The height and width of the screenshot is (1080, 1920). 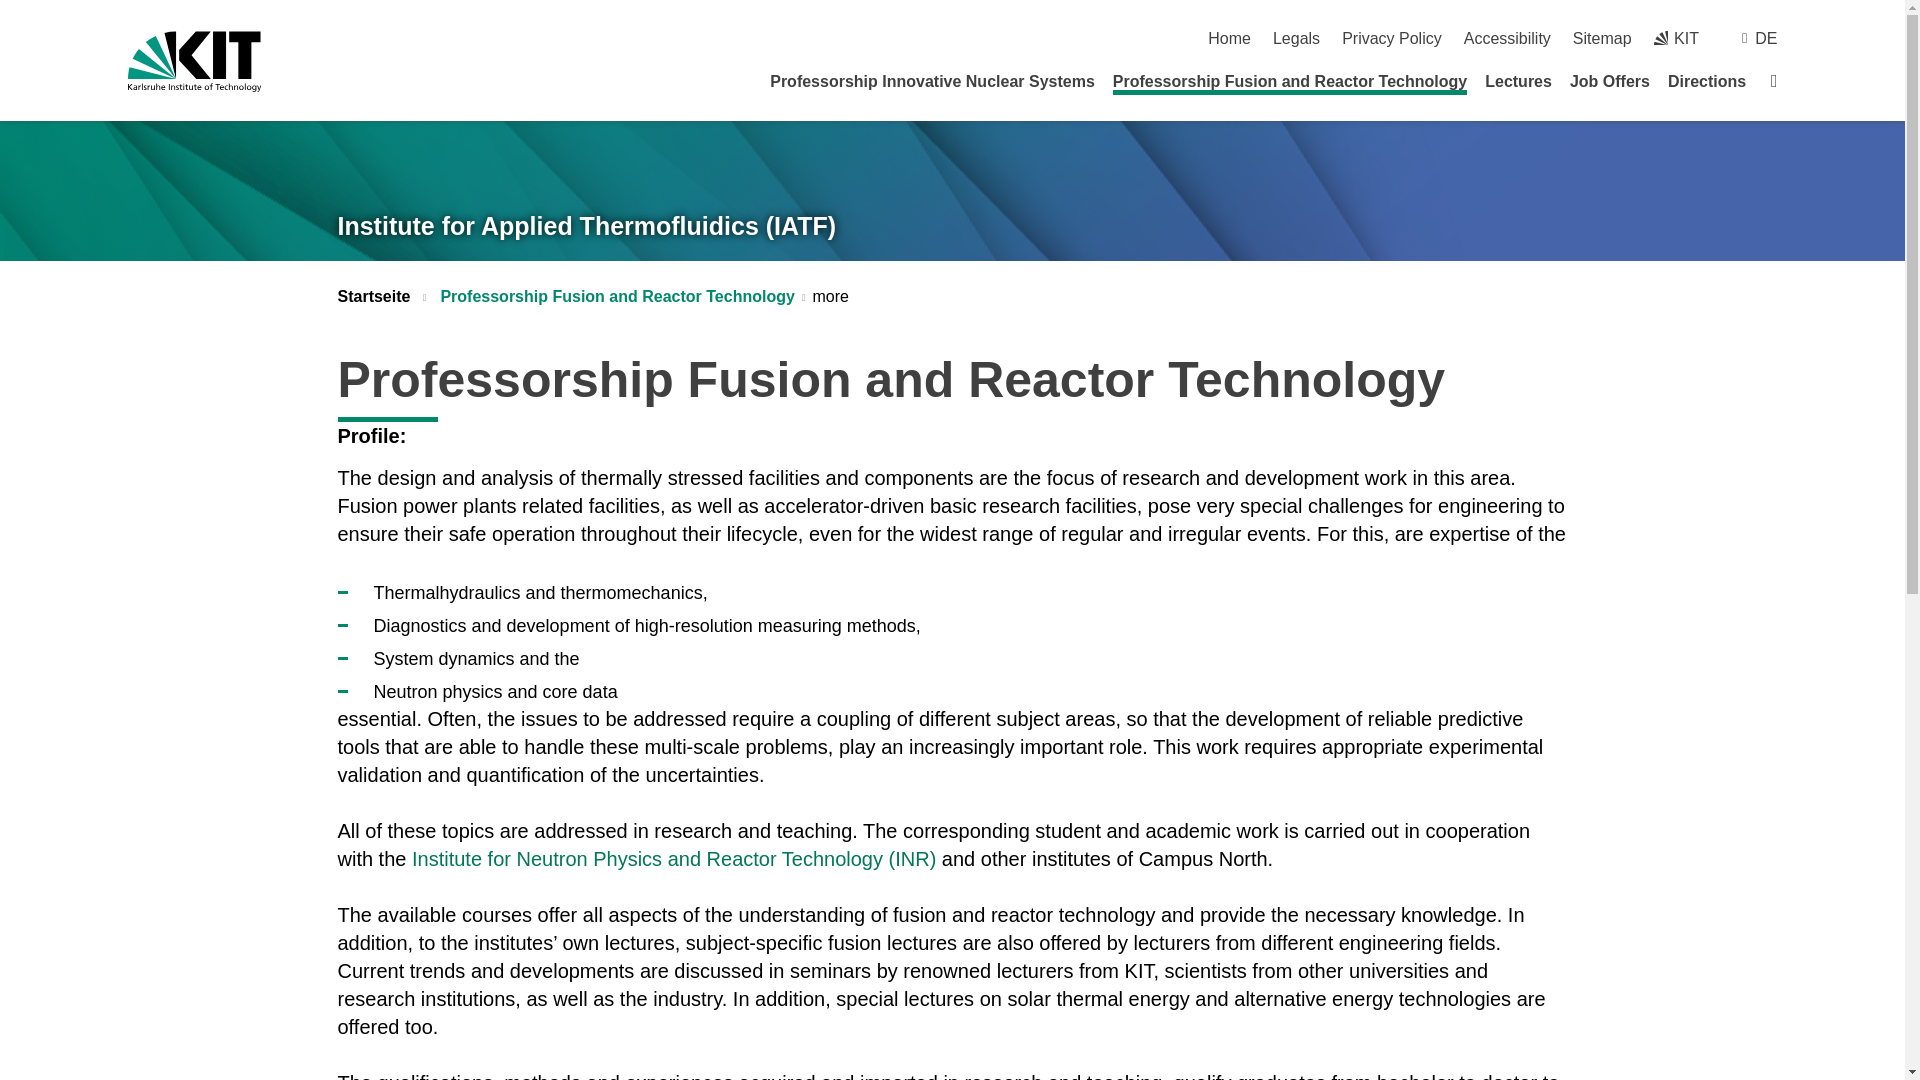 I want to click on Home, so click(x=1229, y=38).